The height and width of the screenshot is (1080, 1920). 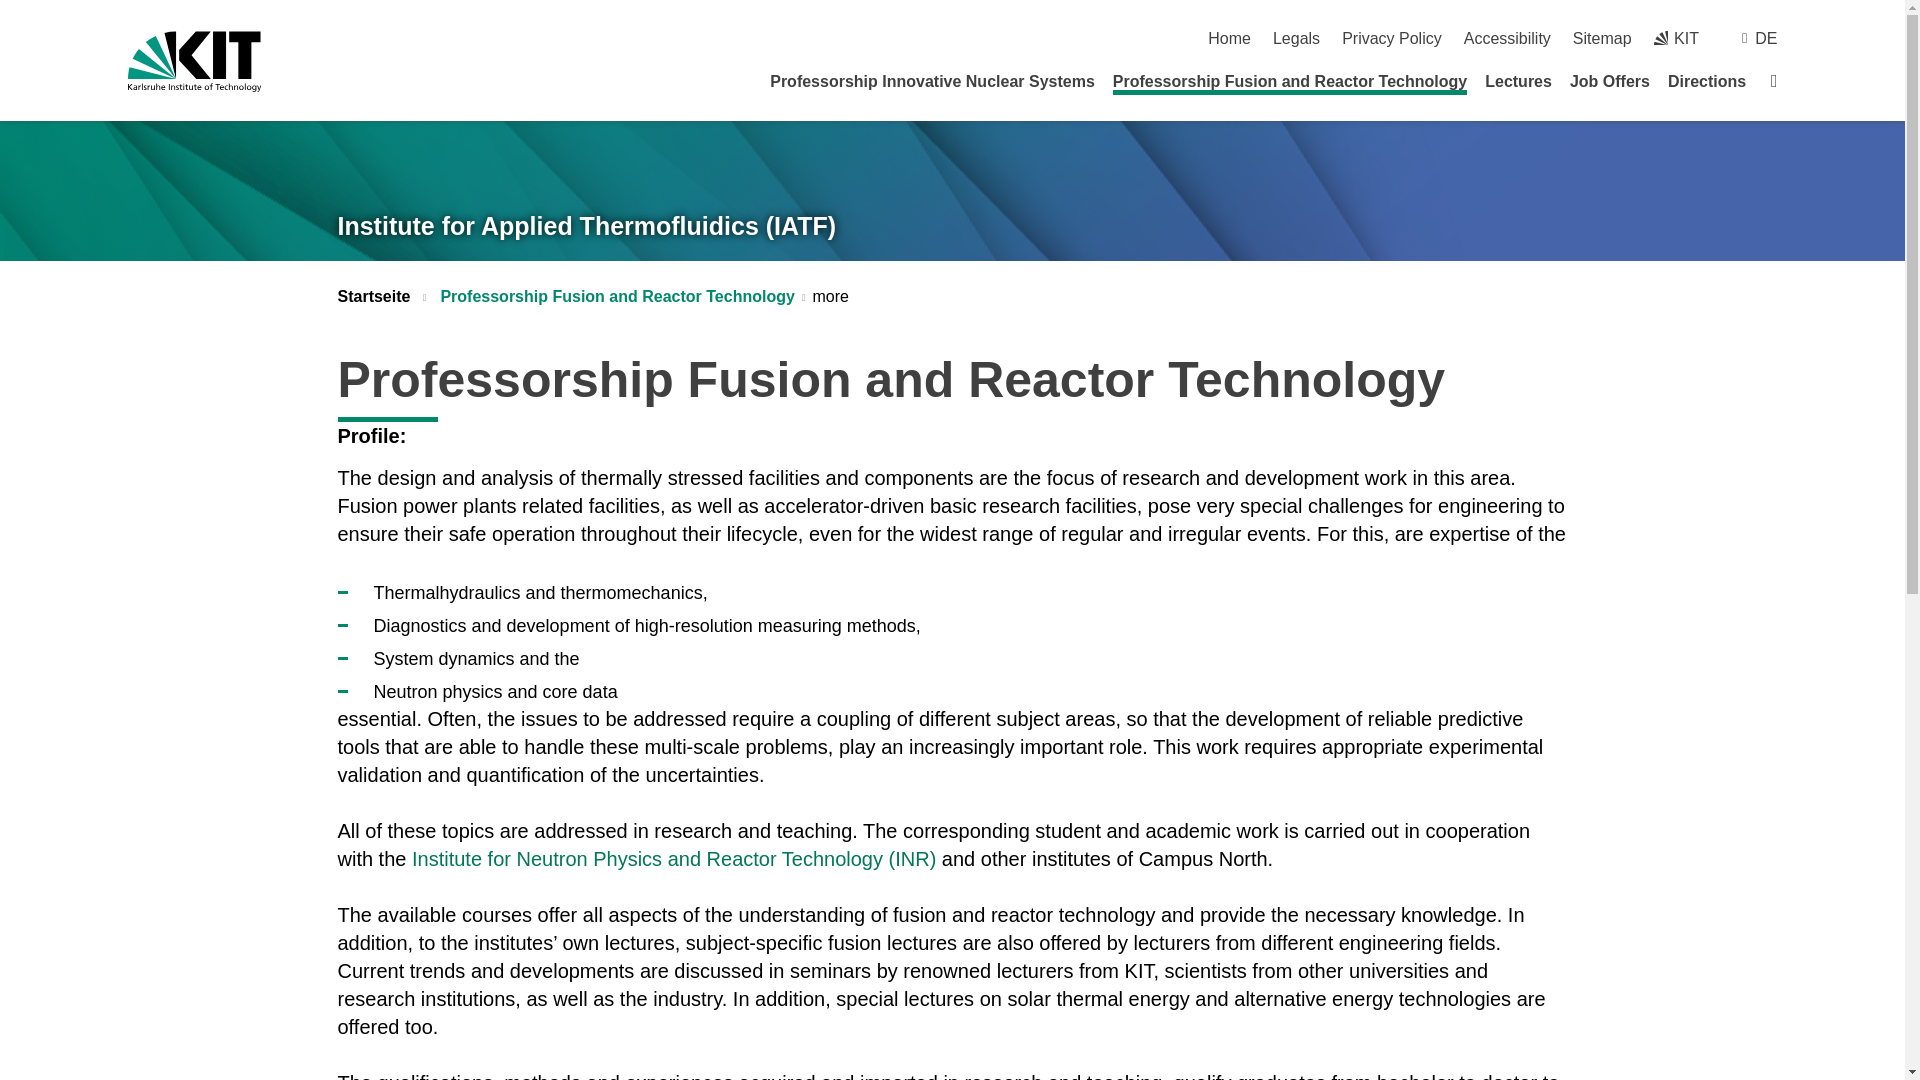 I want to click on Home, so click(x=1229, y=38).